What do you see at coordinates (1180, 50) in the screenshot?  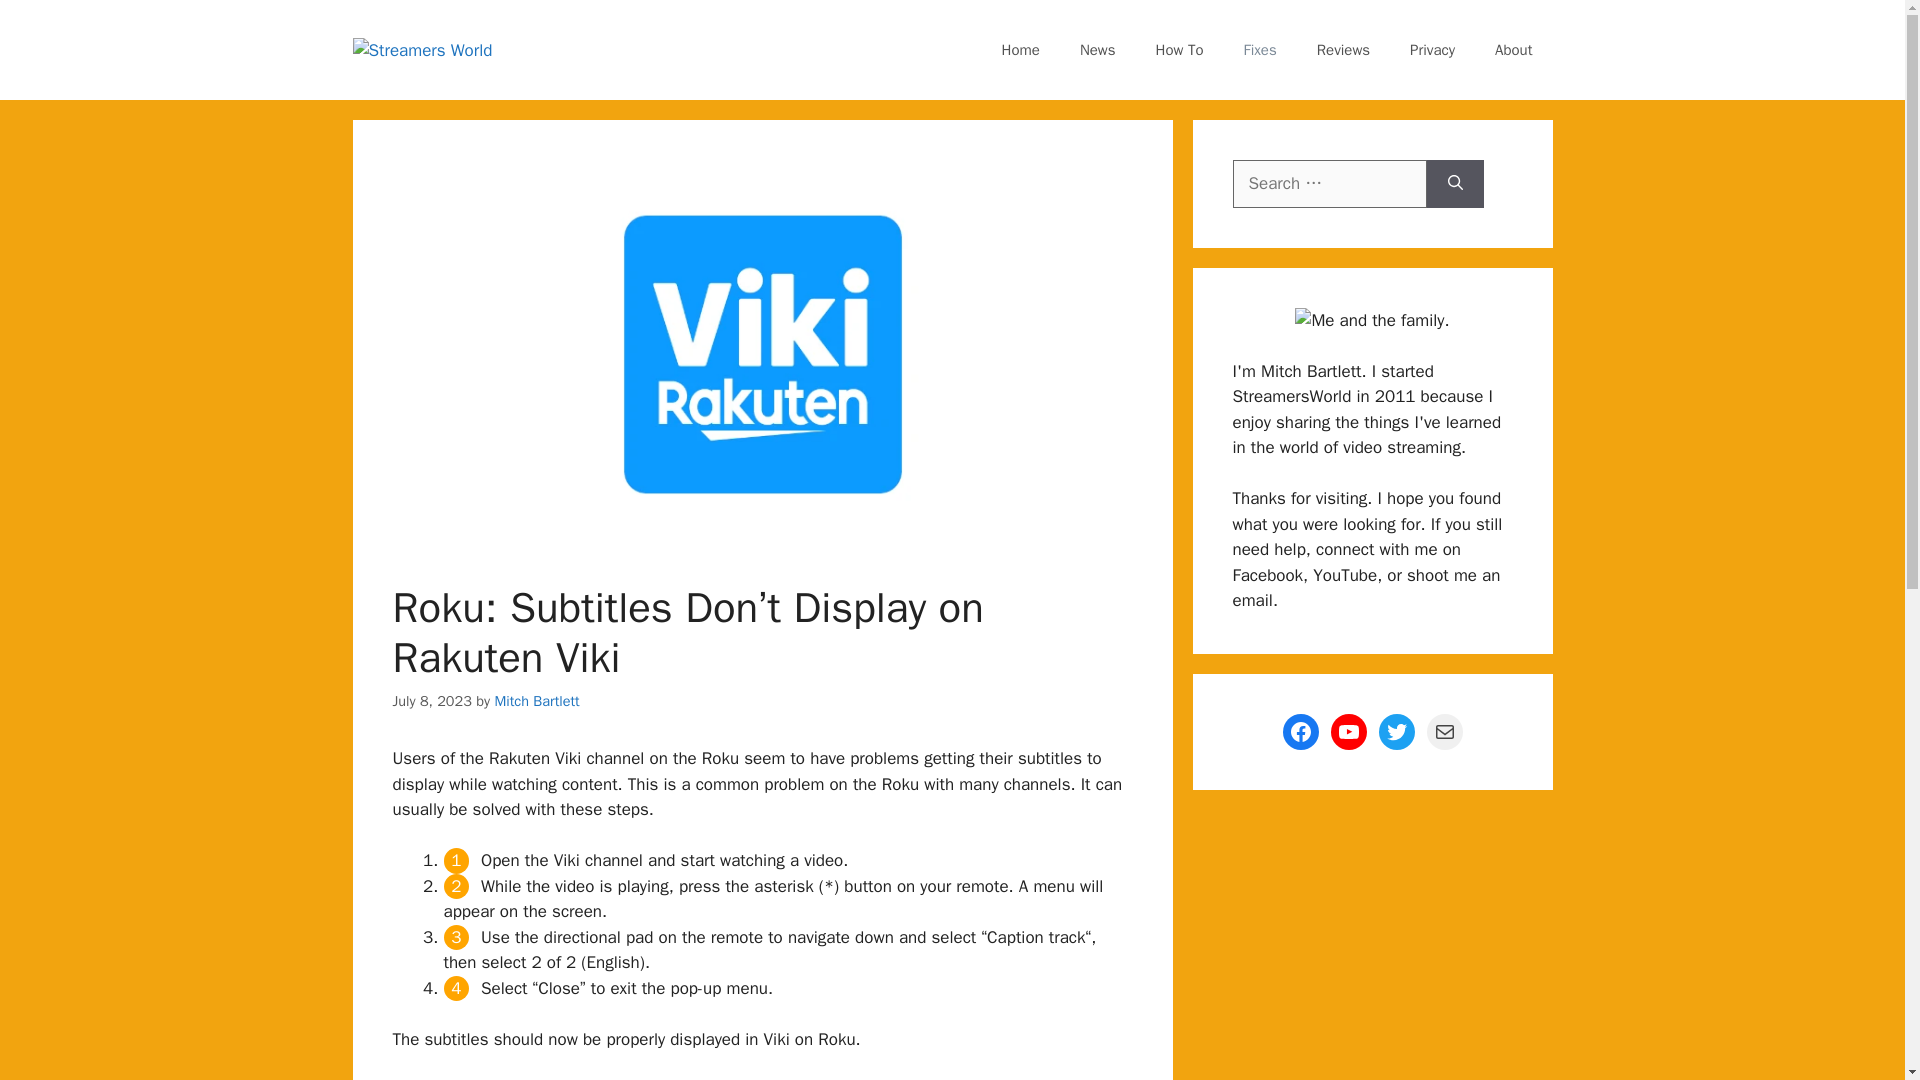 I see `How To` at bounding box center [1180, 50].